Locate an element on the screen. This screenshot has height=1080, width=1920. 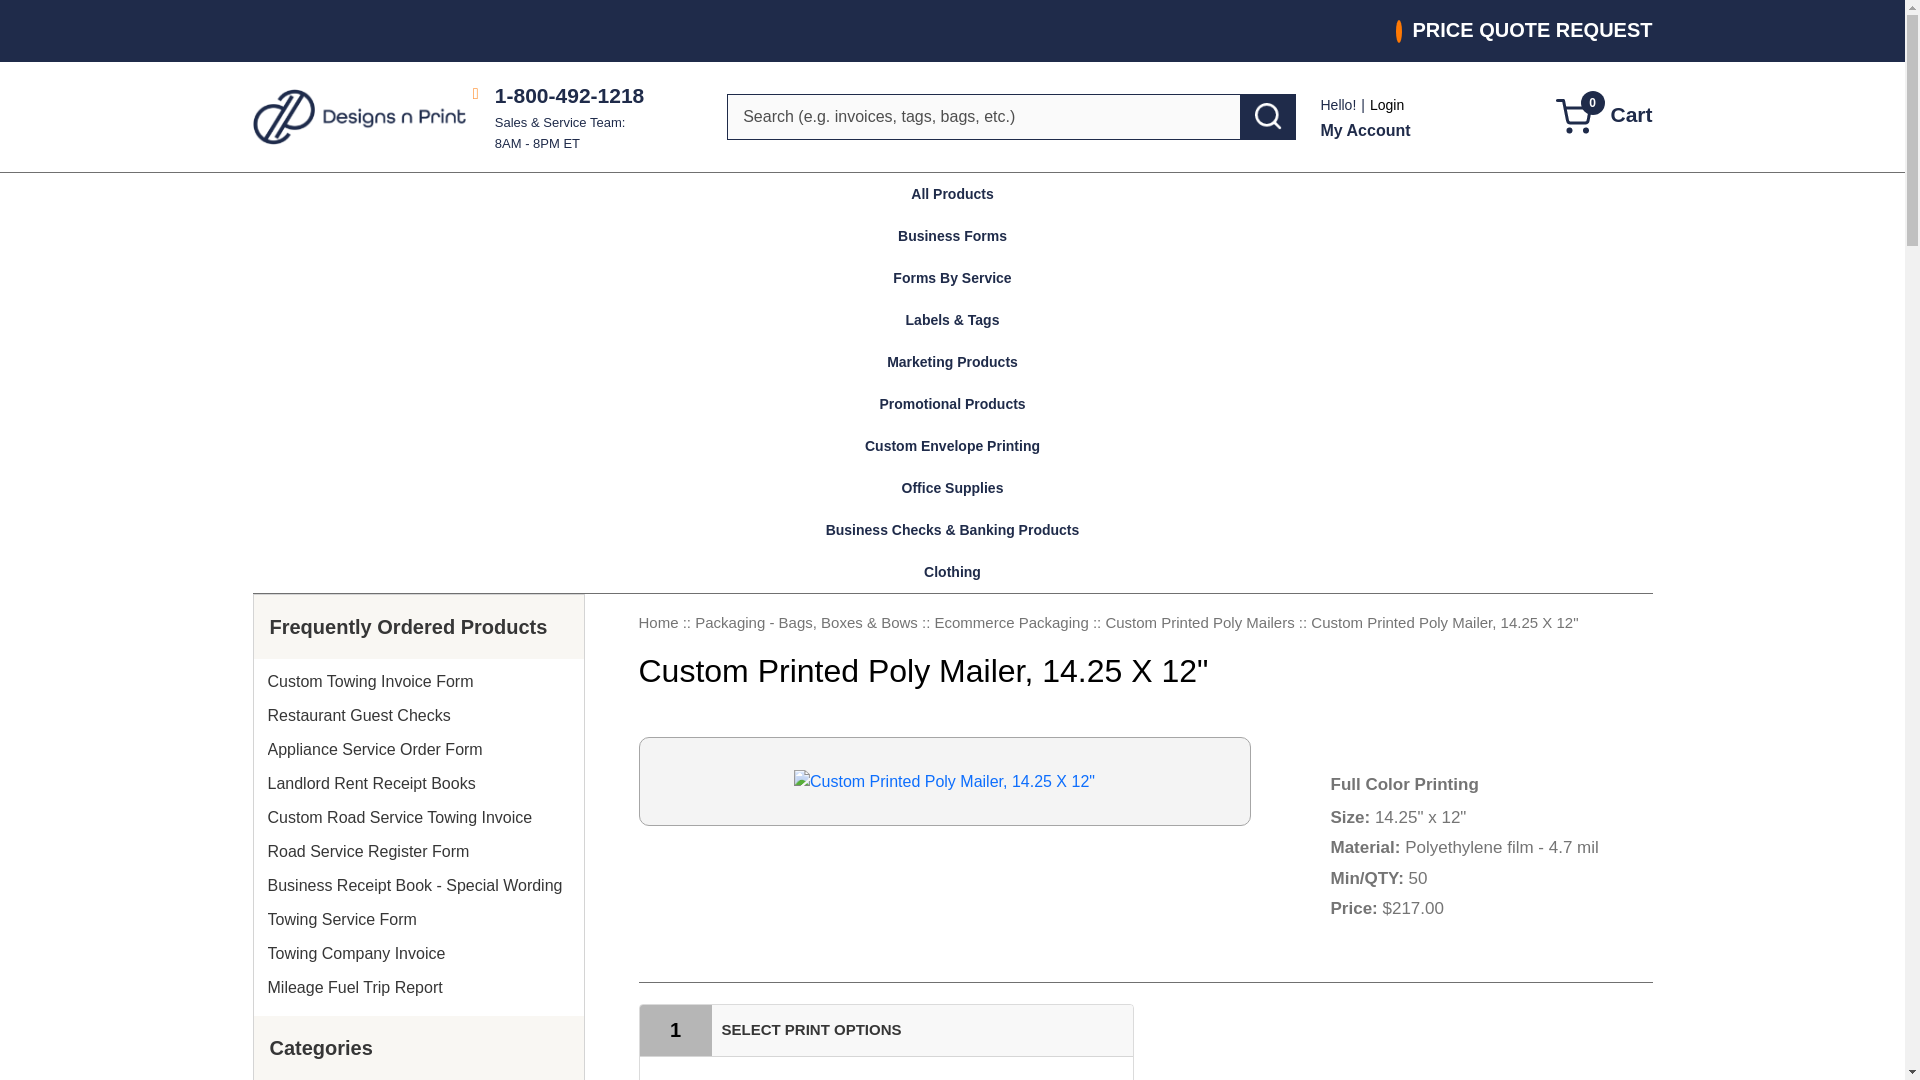
My Account is located at coordinates (418, 953).